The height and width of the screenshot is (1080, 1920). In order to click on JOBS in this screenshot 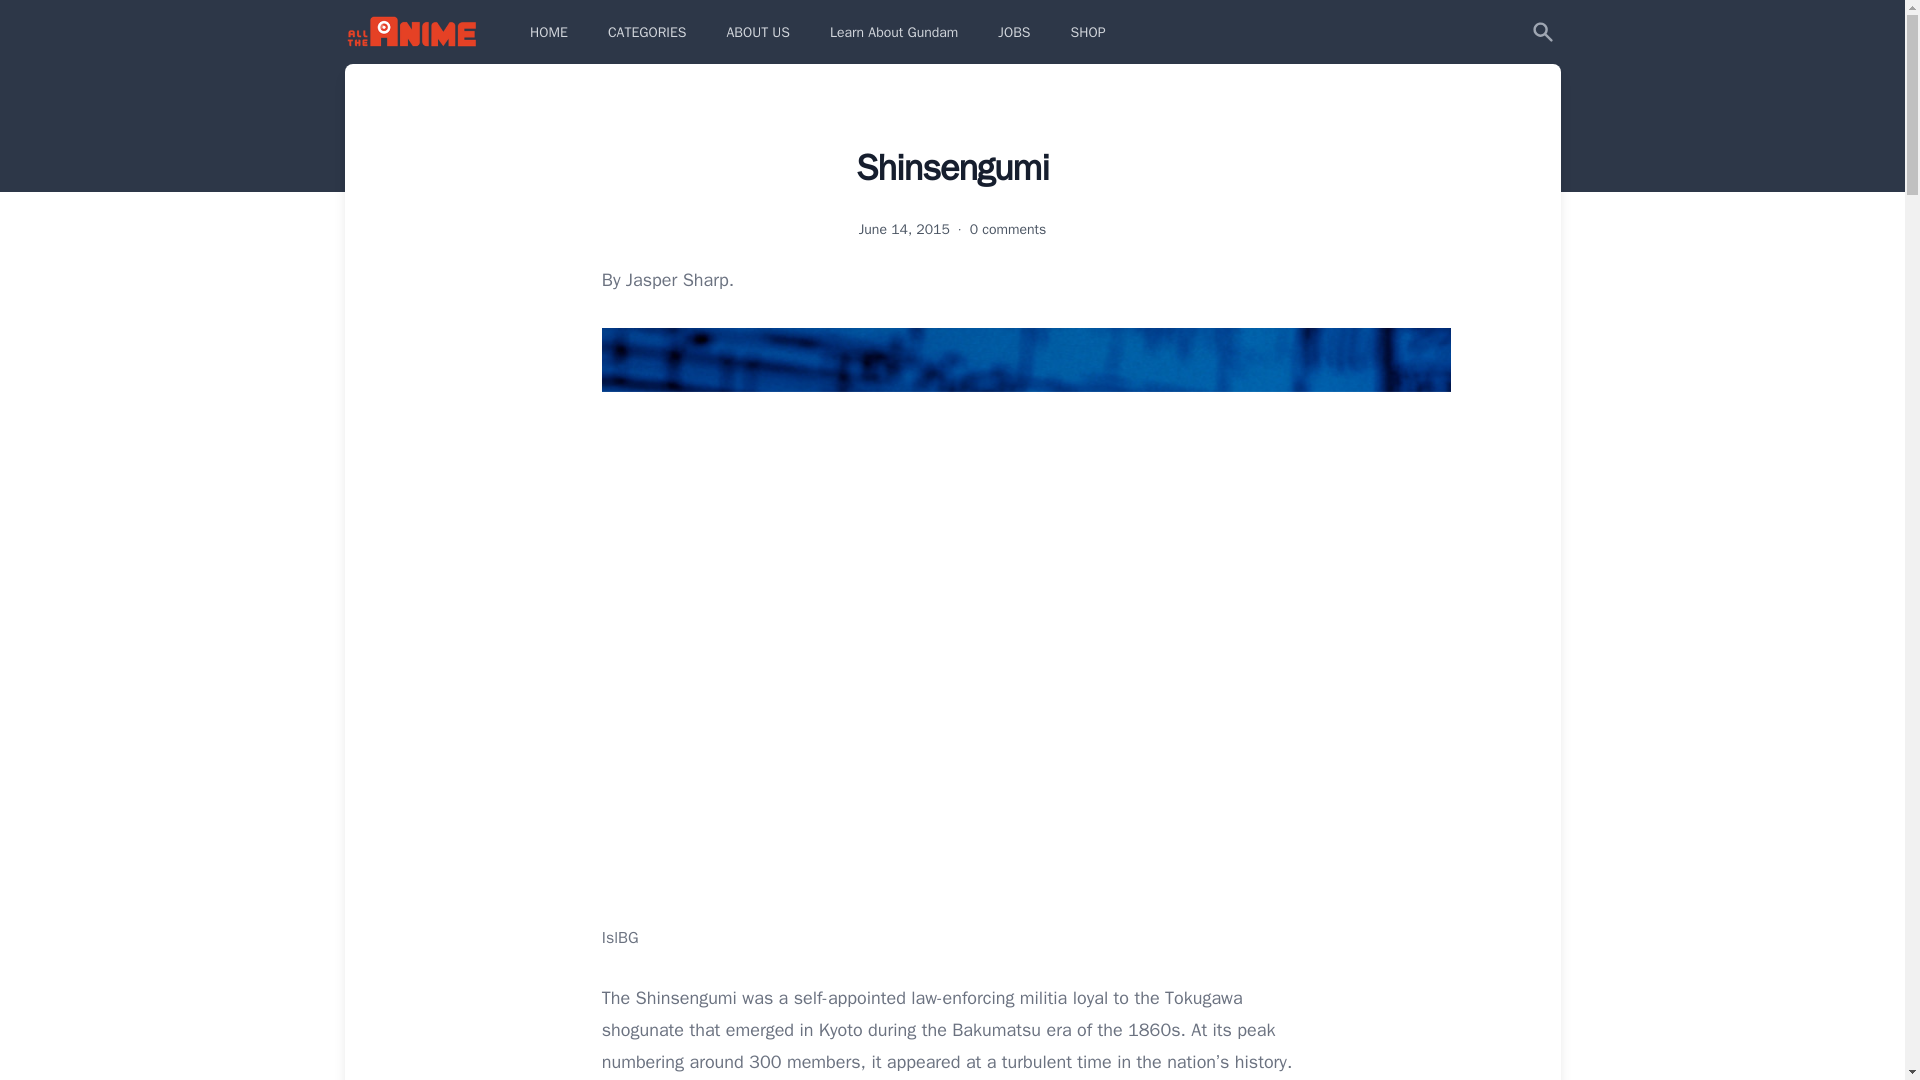, I will do `click(1014, 32)`.